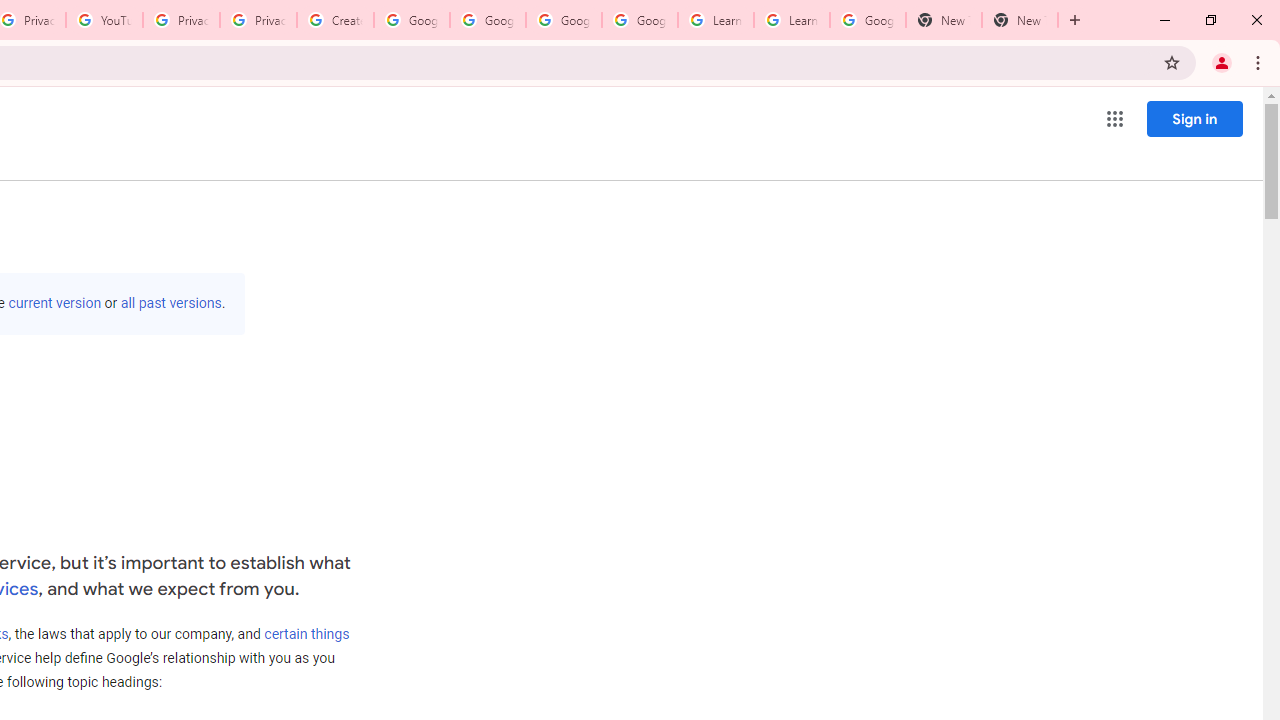 Image resolution: width=1280 pixels, height=720 pixels. What do you see at coordinates (335, 20) in the screenshot?
I see `Create your Google Account` at bounding box center [335, 20].